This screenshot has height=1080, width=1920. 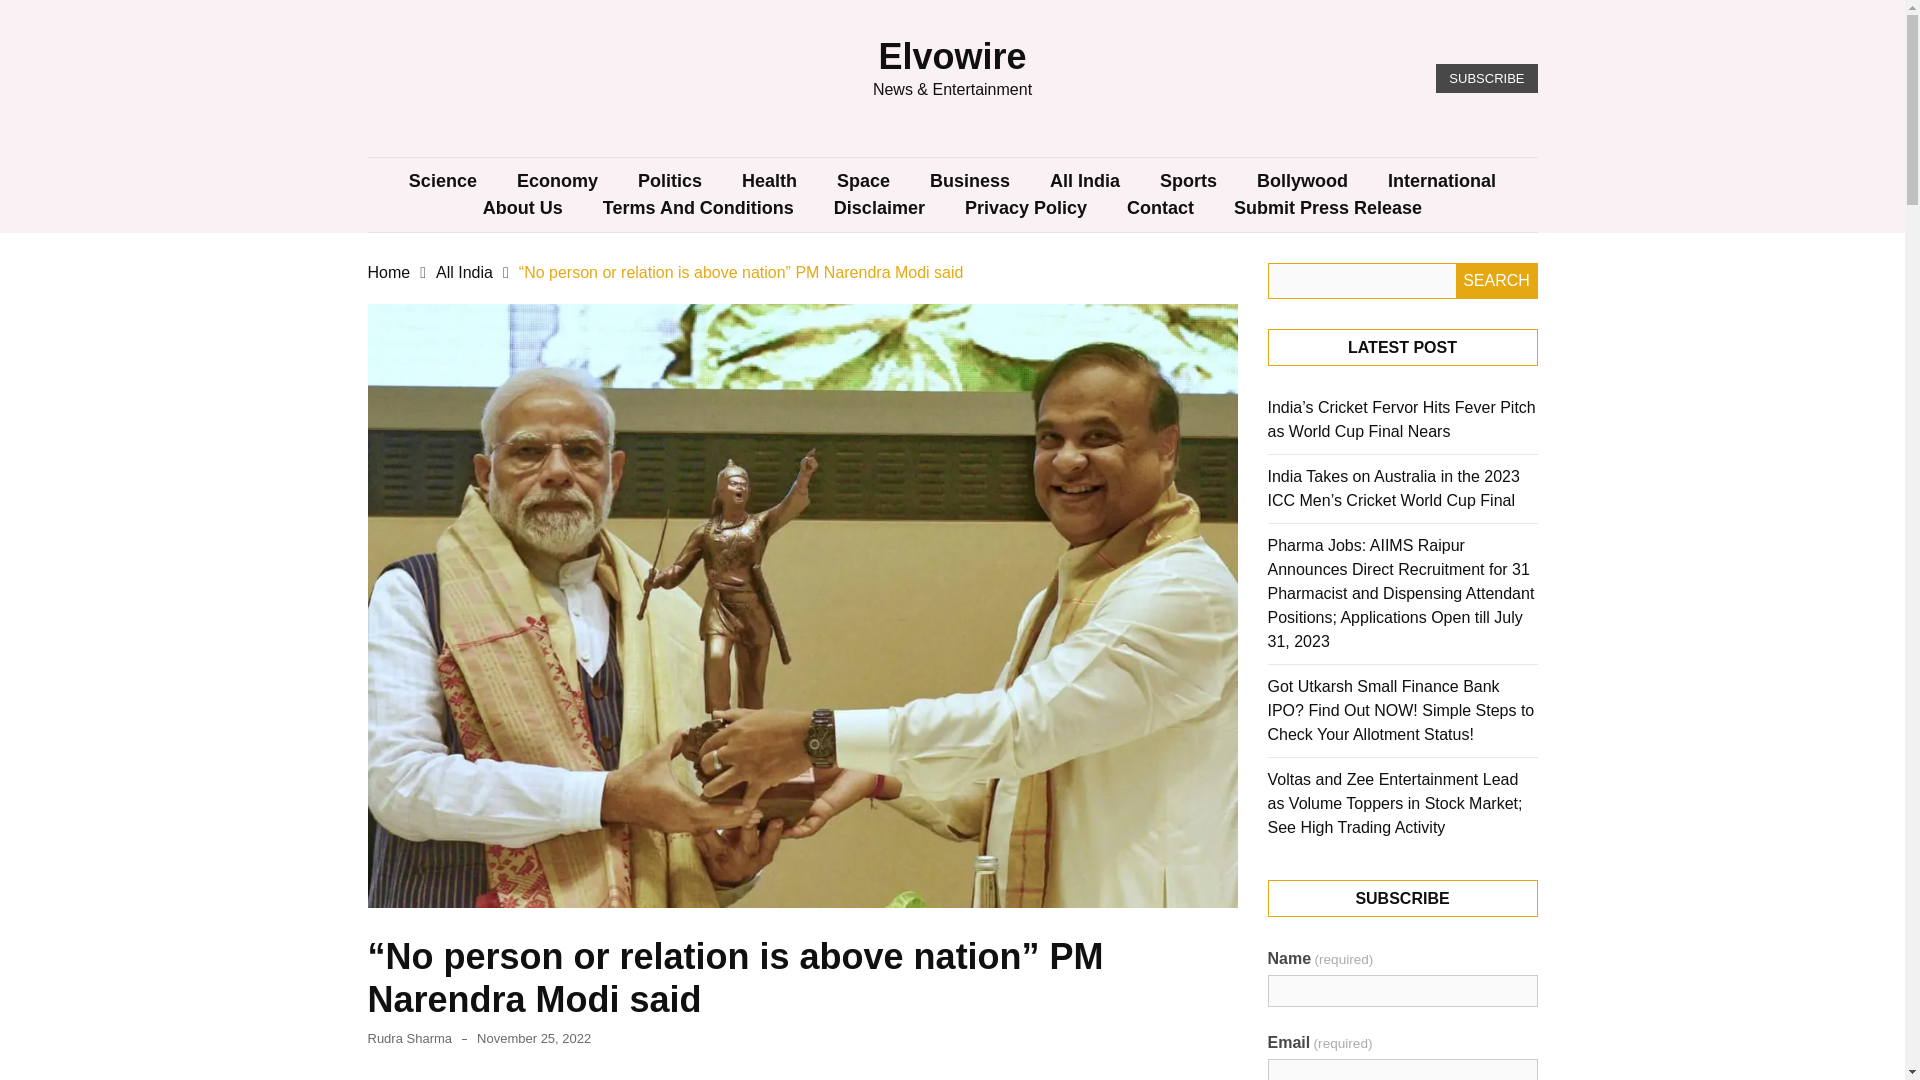 What do you see at coordinates (522, 208) in the screenshot?
I see `About Us` at bounding box center [522, 208].